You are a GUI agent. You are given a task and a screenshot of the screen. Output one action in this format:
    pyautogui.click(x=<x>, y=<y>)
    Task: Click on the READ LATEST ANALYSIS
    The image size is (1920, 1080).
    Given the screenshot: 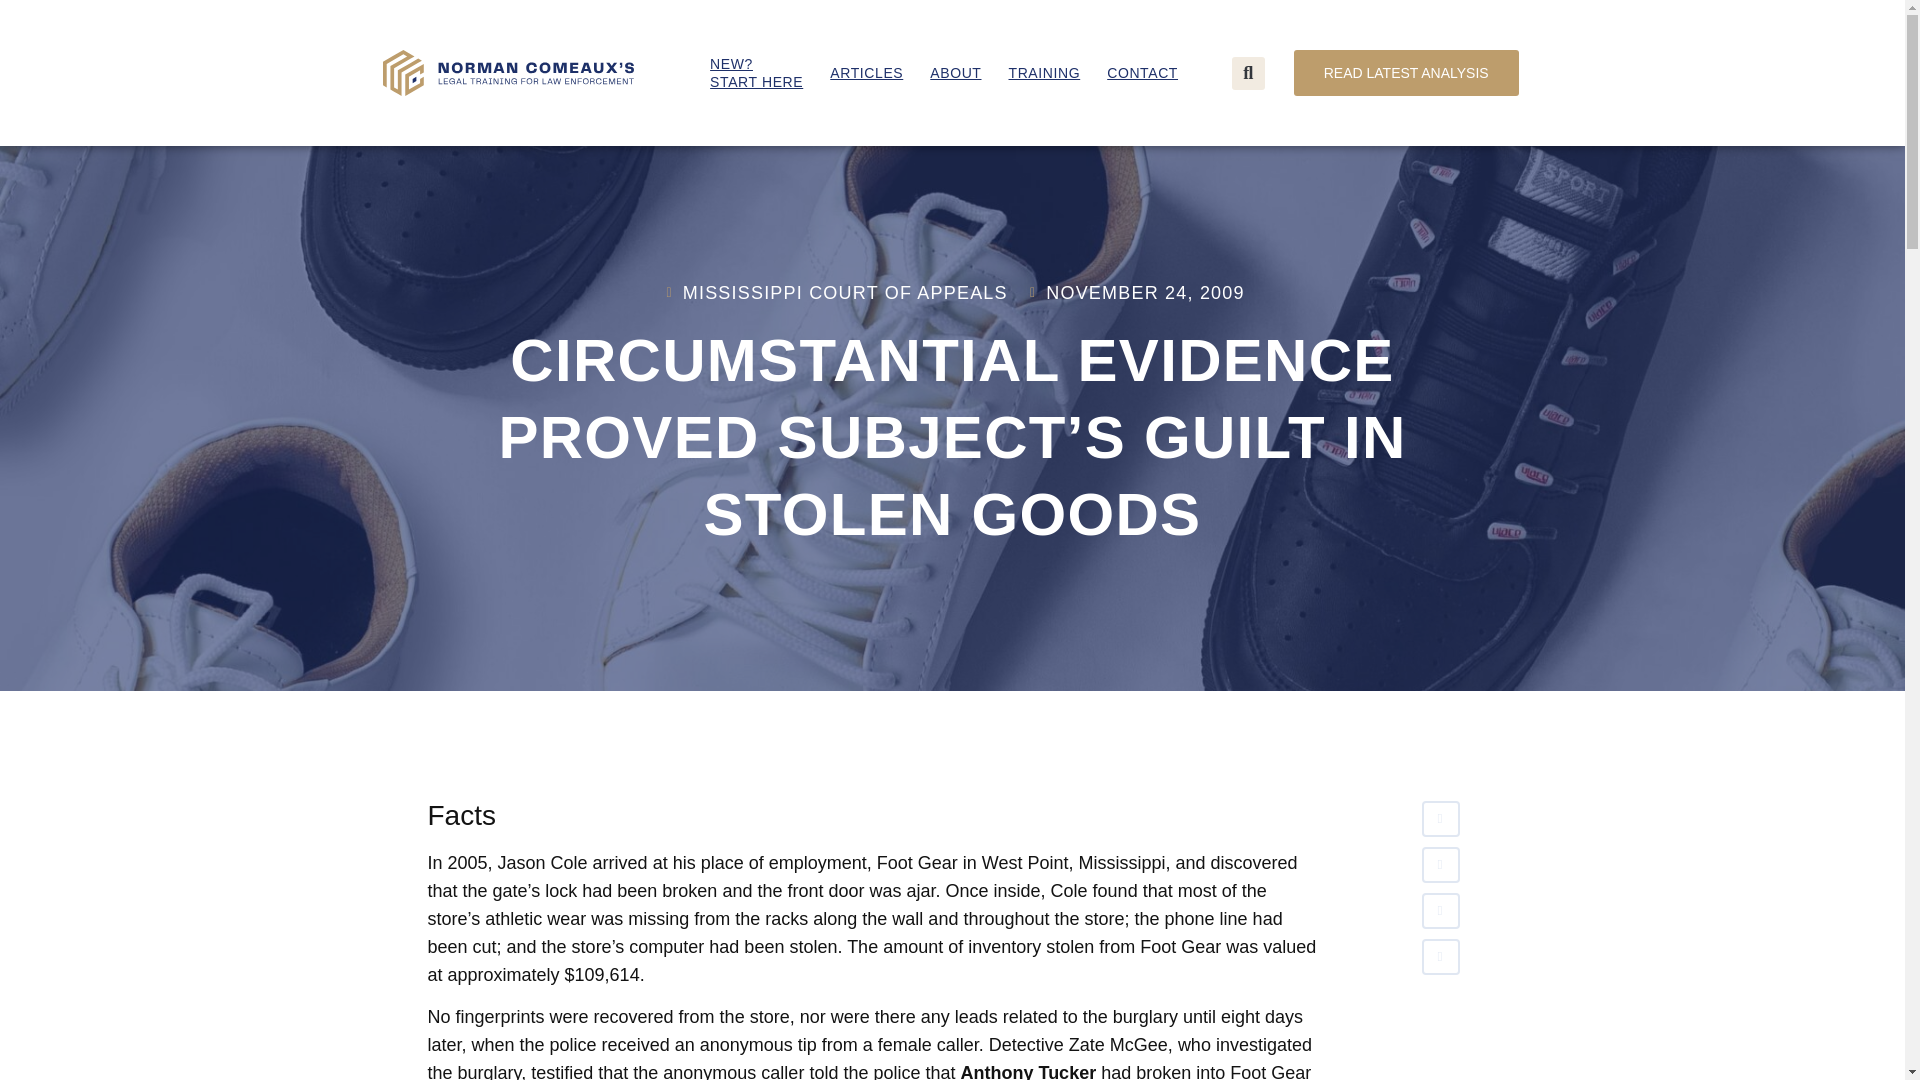 What is the action you would take?
    pyautogui.click(x=1406, y=72)
    